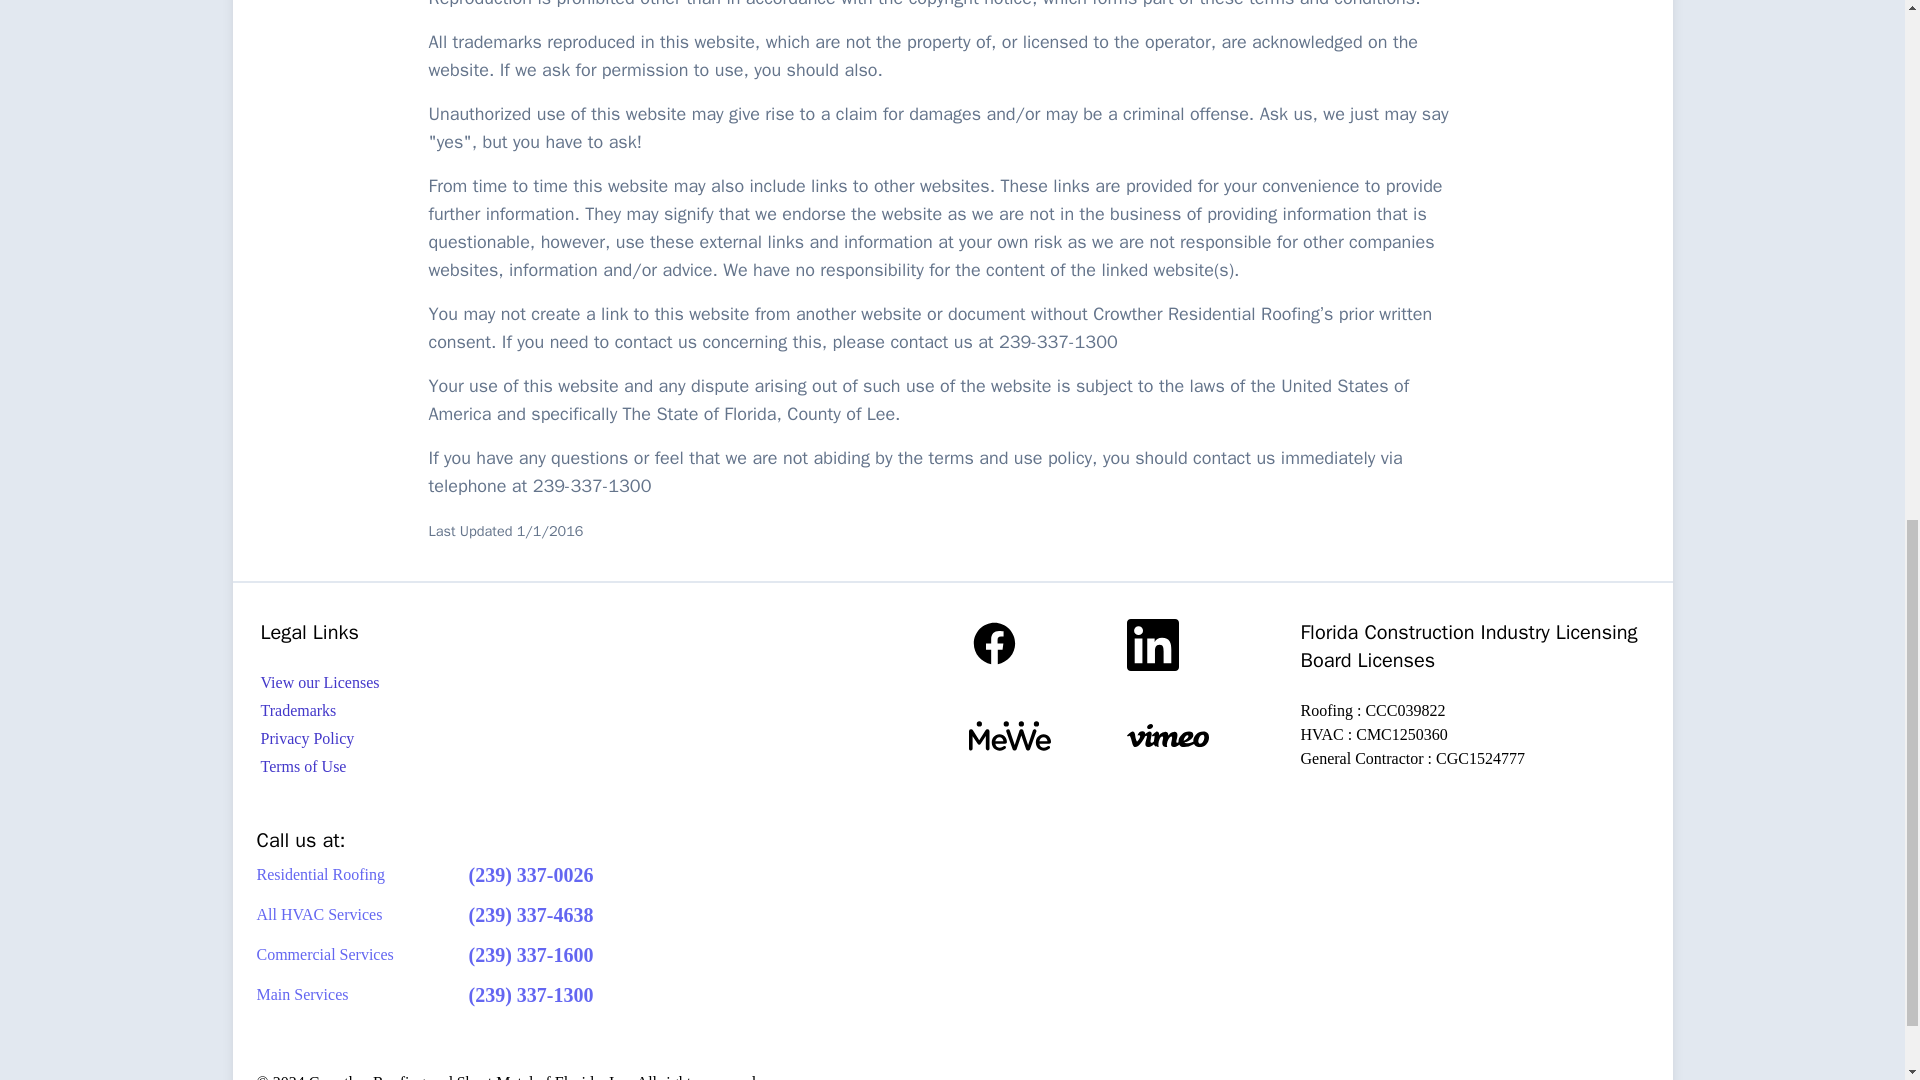 This screenshot has height=1080, width=1920. I want to click on View our Licenses, so click(429, 682).